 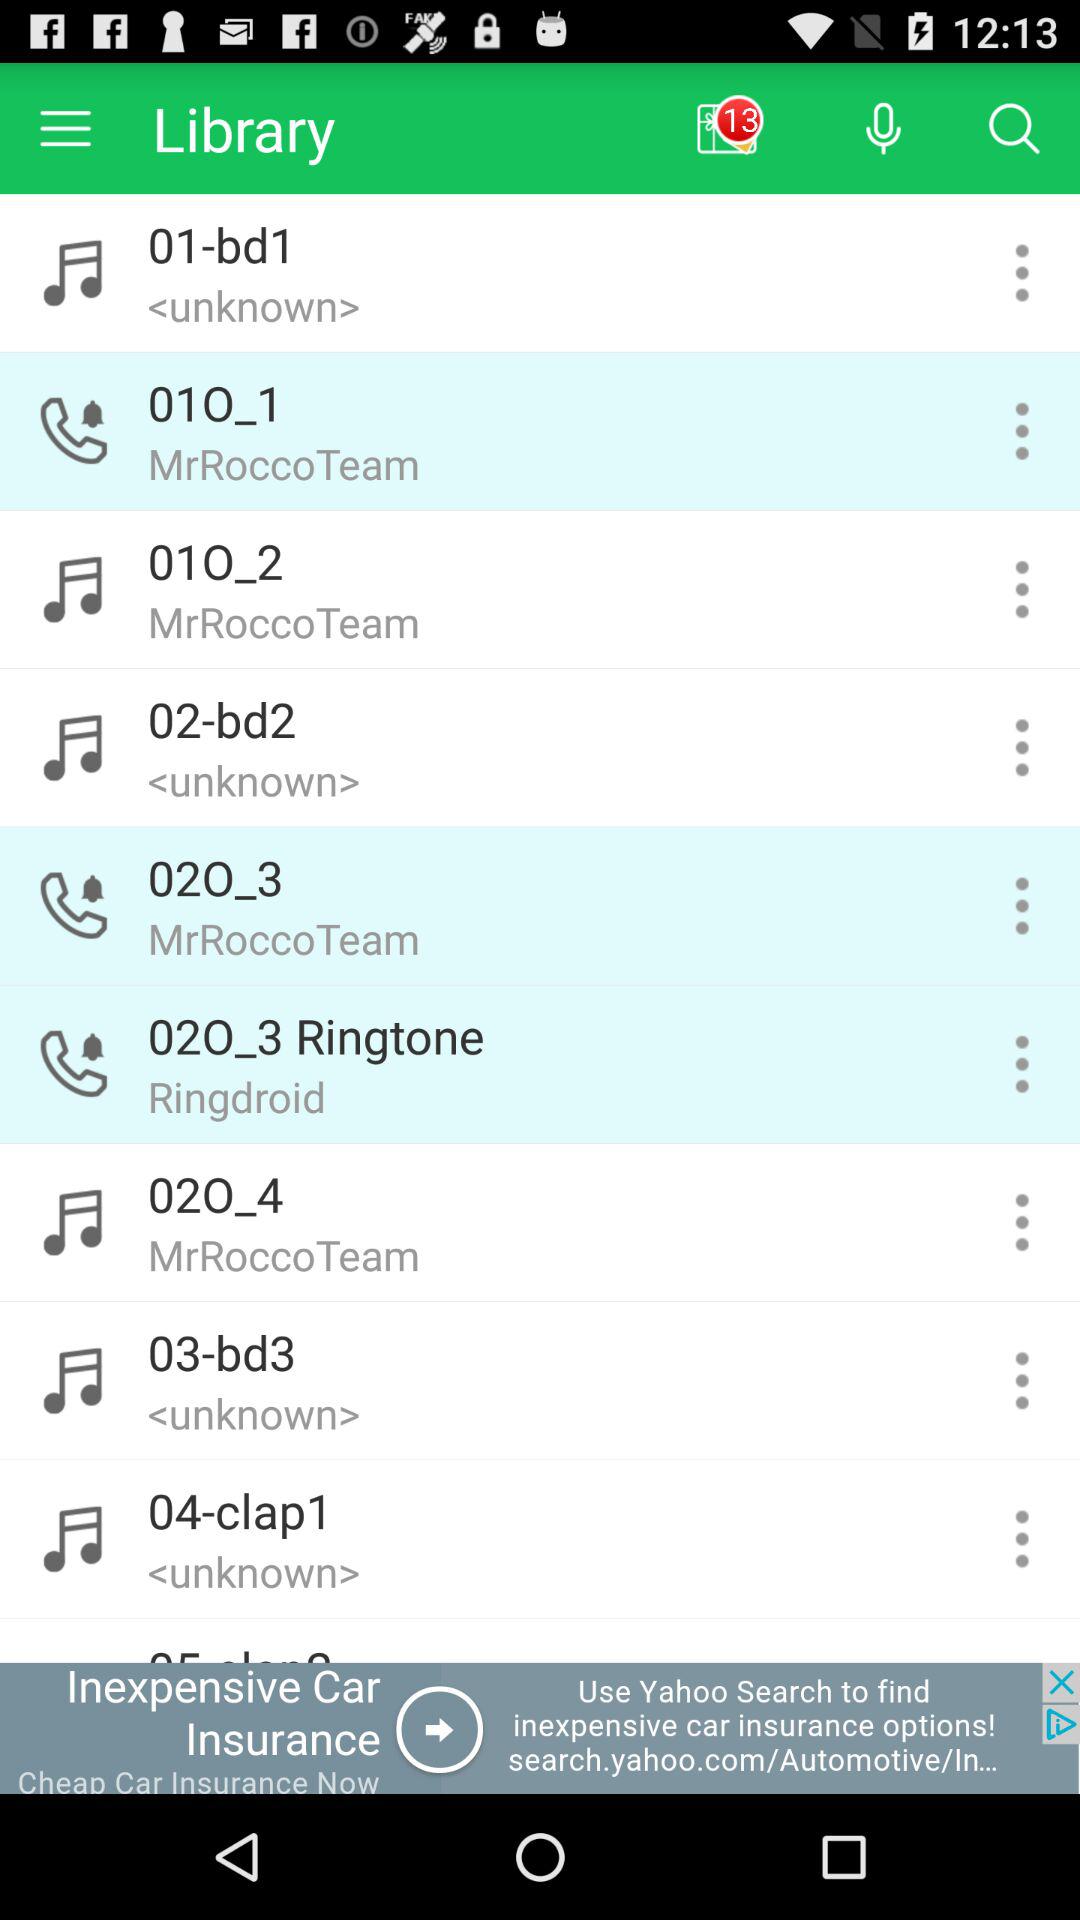 What do you see at coordinates (1022, 1222) in the screenshot?
I see `more details` at bounding box center [1022, 1222].